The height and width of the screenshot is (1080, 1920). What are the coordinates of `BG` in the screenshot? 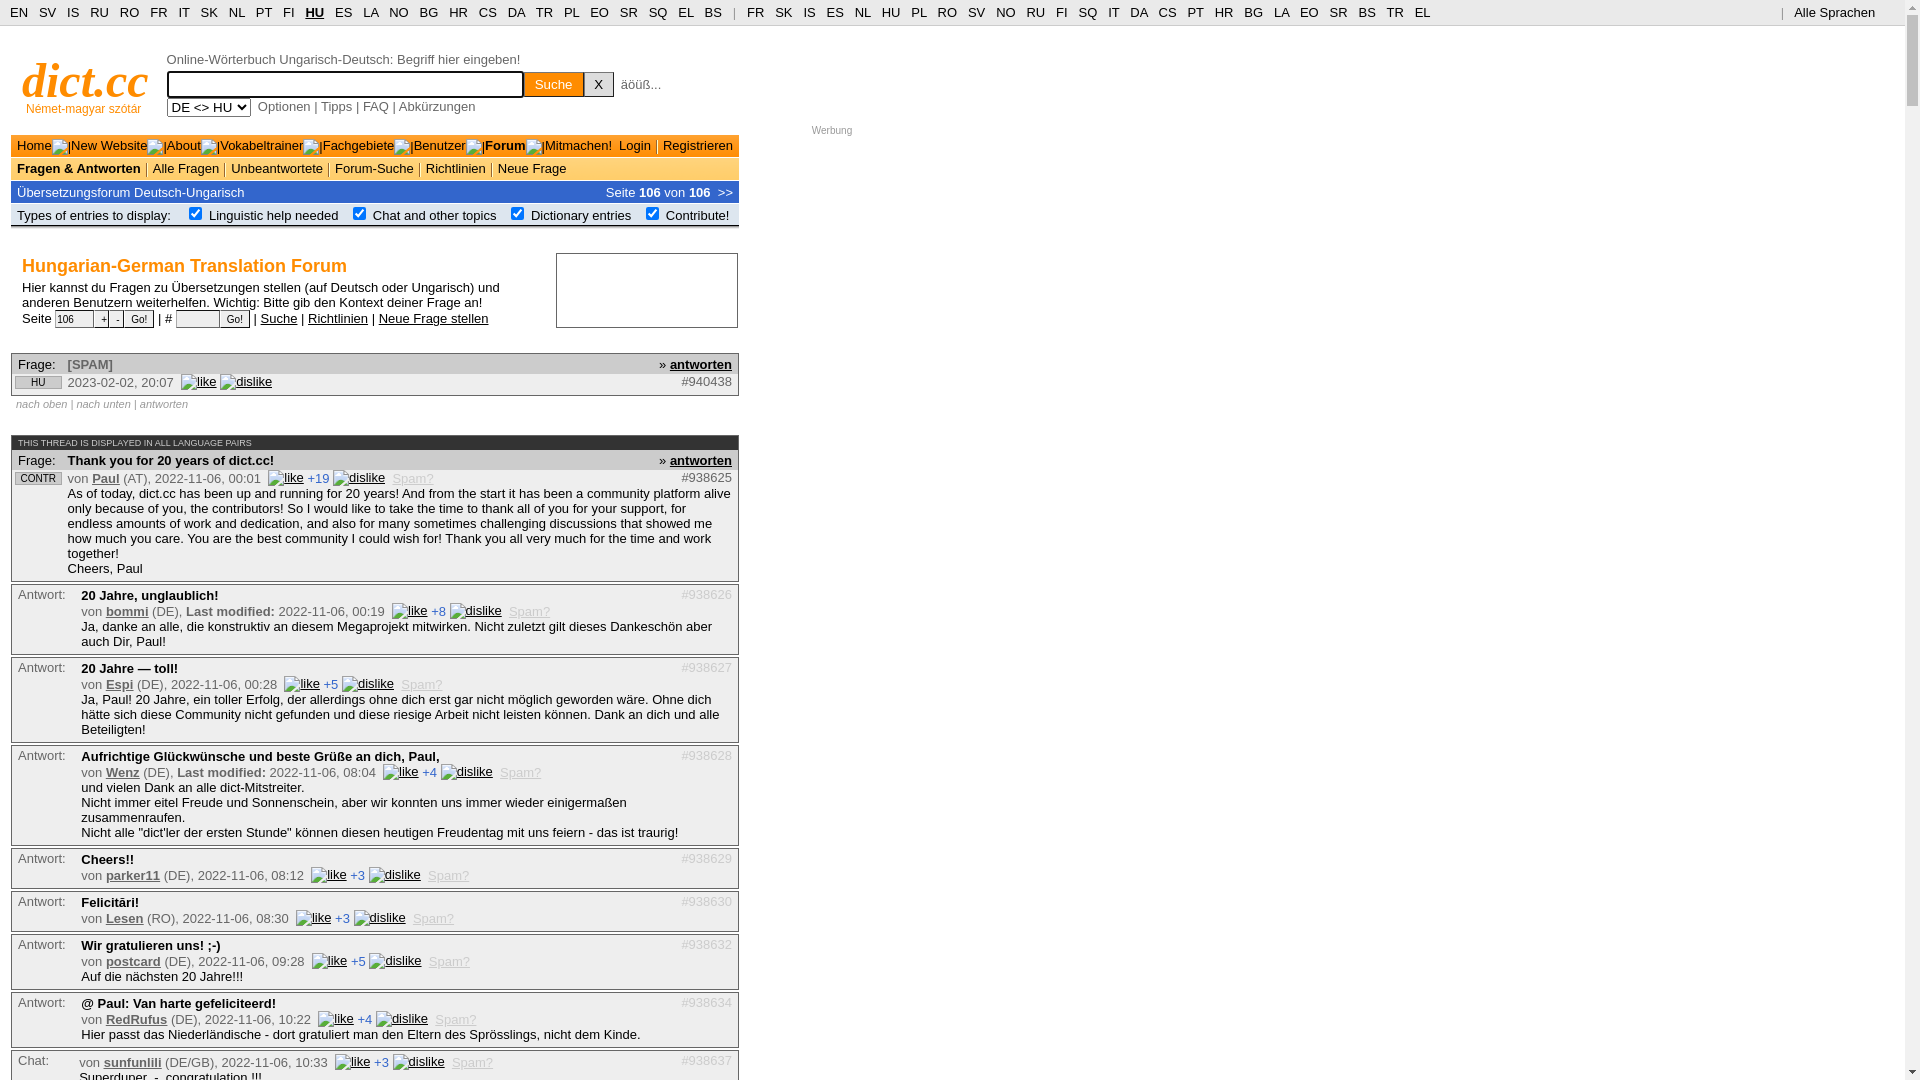 It's located at (1254, 12).